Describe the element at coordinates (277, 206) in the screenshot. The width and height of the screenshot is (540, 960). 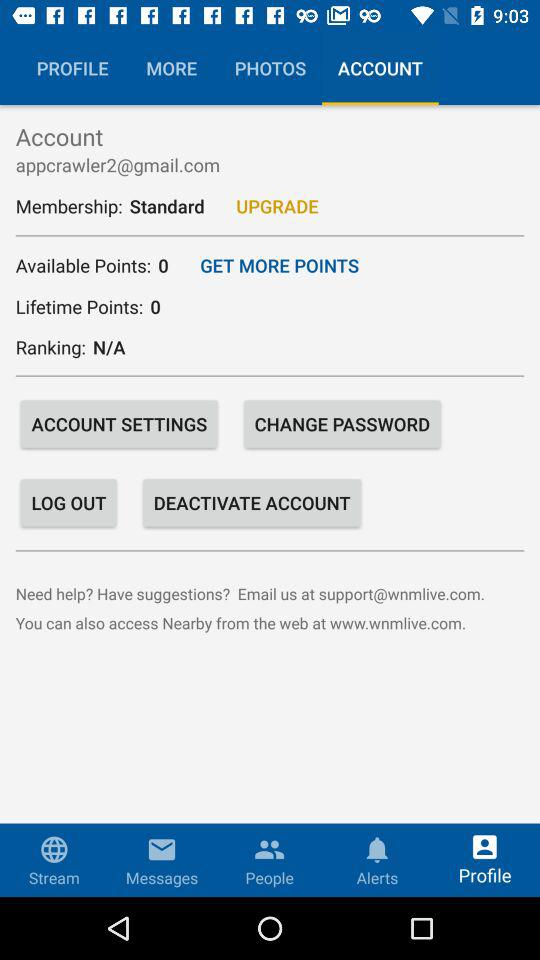
I see `open the icon below the appcrawler2@gmail.com icon` at that location.